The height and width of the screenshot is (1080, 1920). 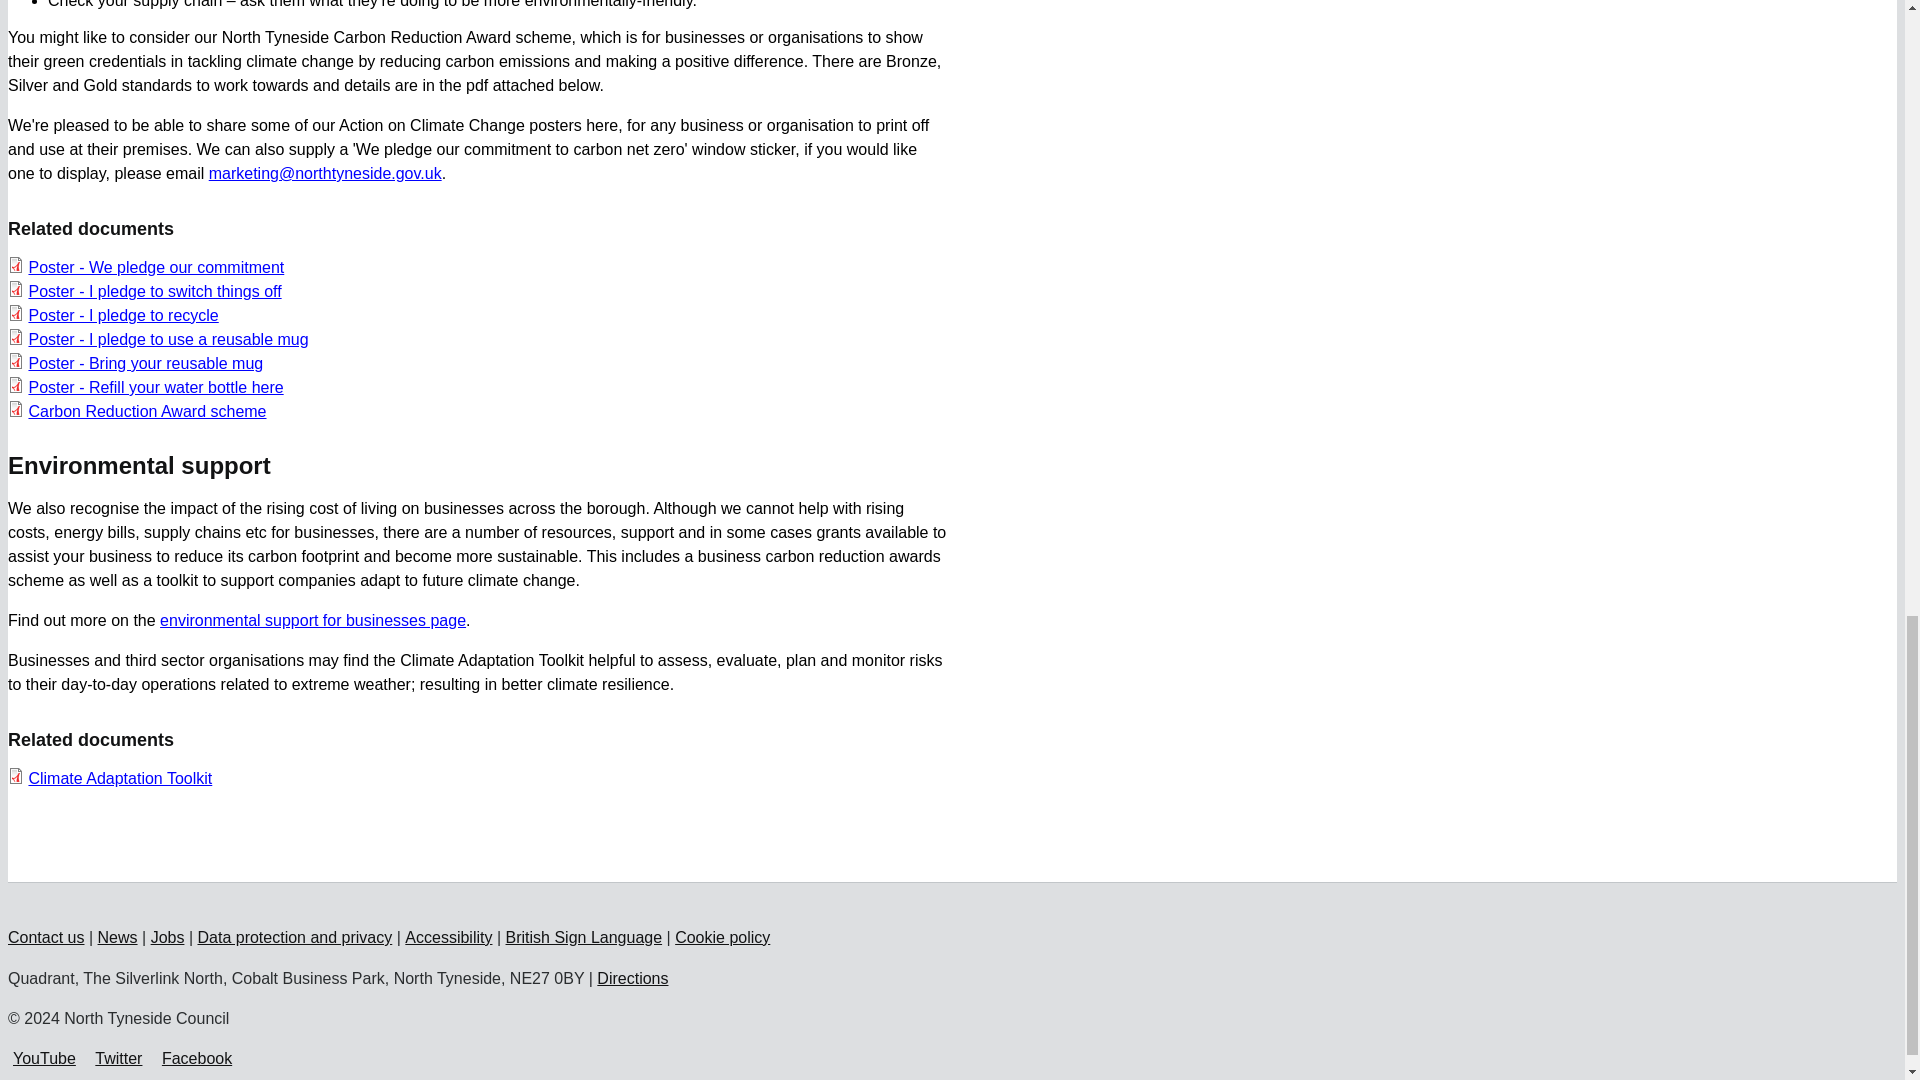 I want to click on Poster - I pledge to switch things off, so click(x=154, y=291).